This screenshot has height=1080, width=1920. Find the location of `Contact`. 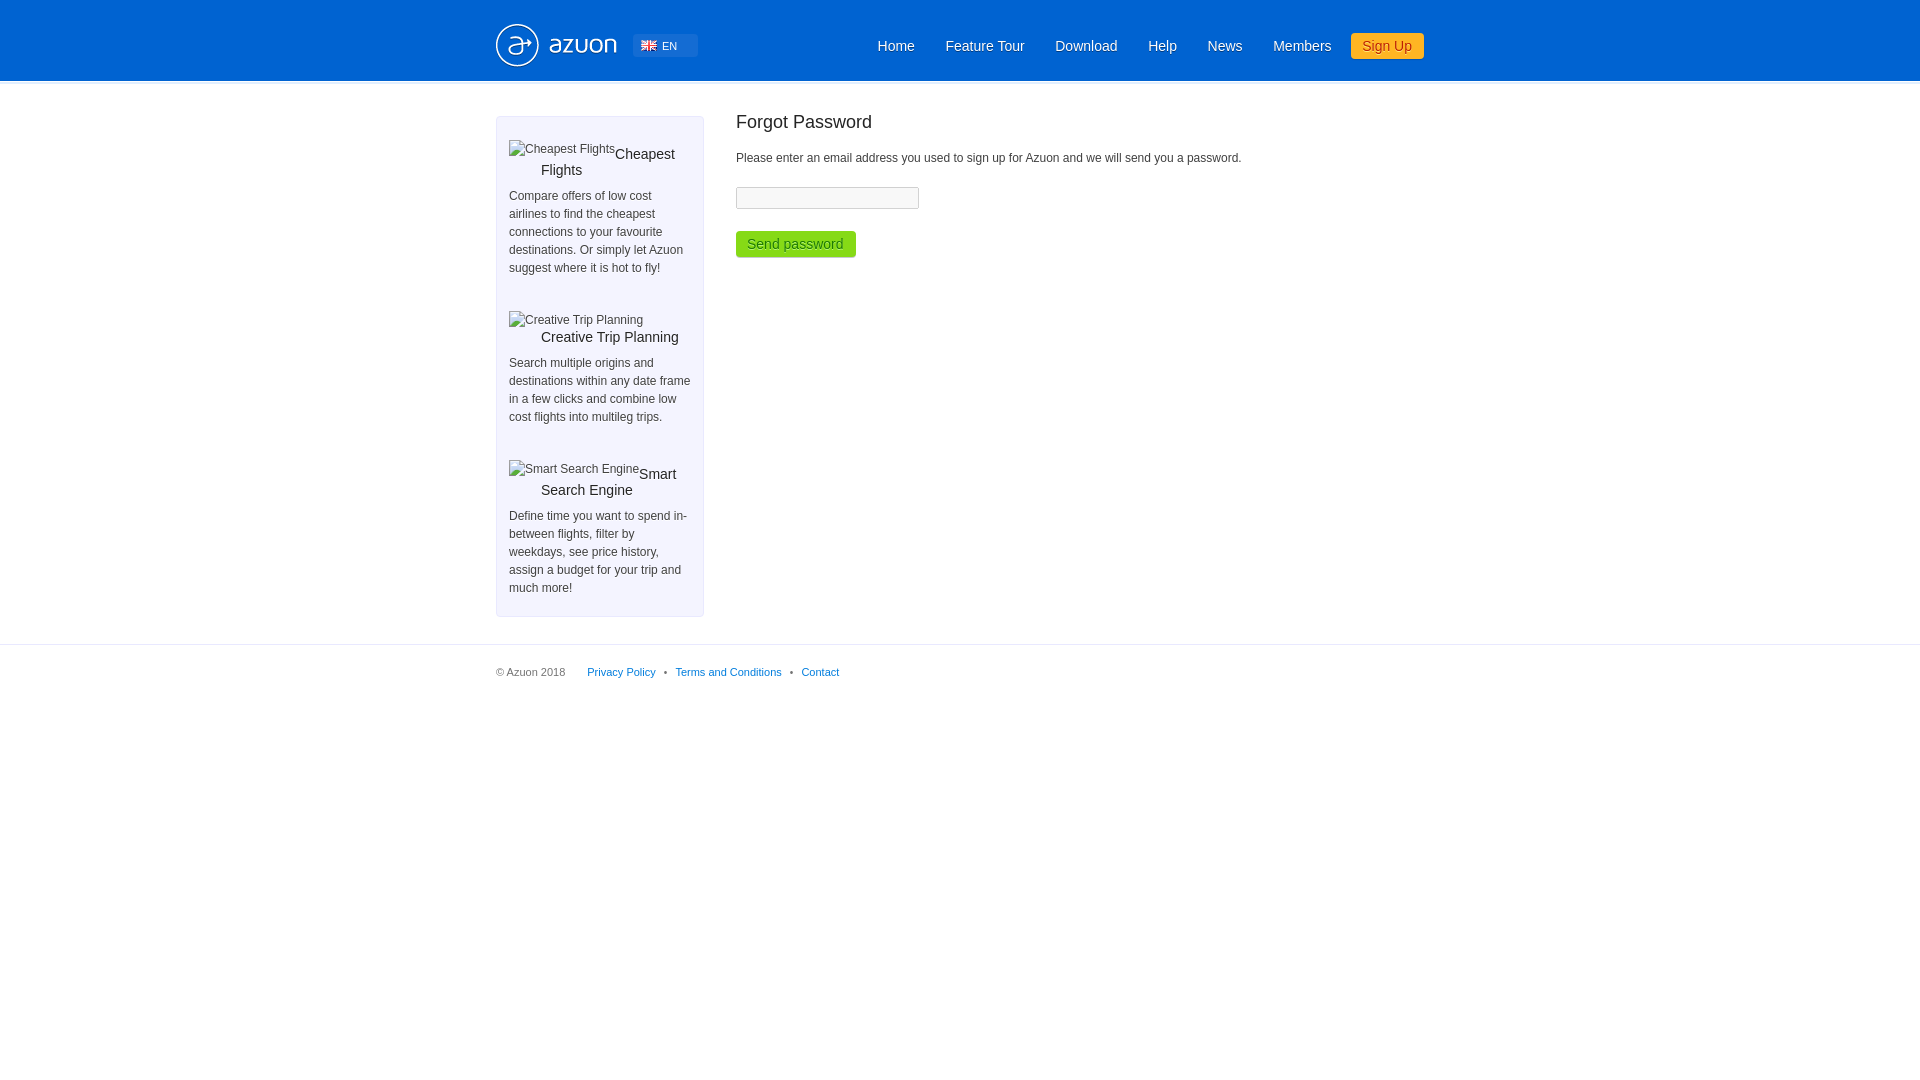

Contact is located at coordinates (820, 672).